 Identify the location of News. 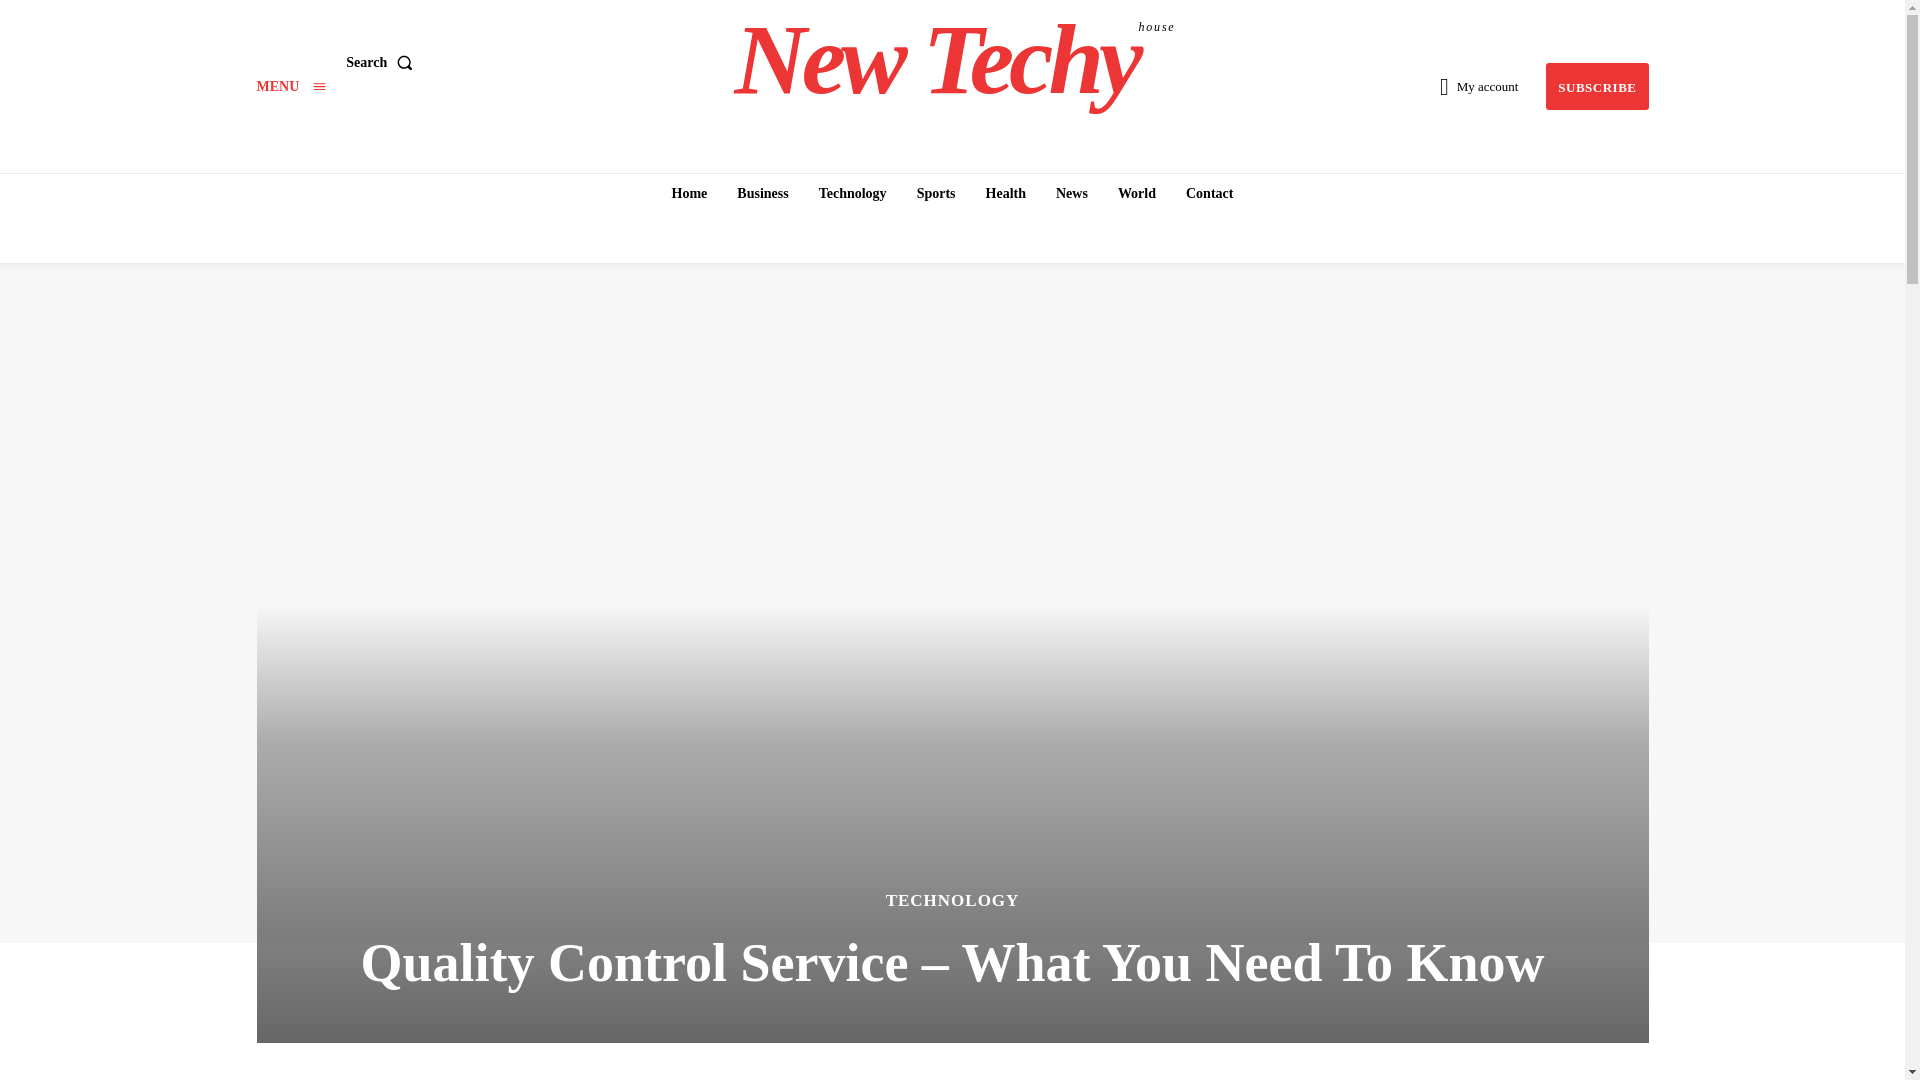
(1208, 193).